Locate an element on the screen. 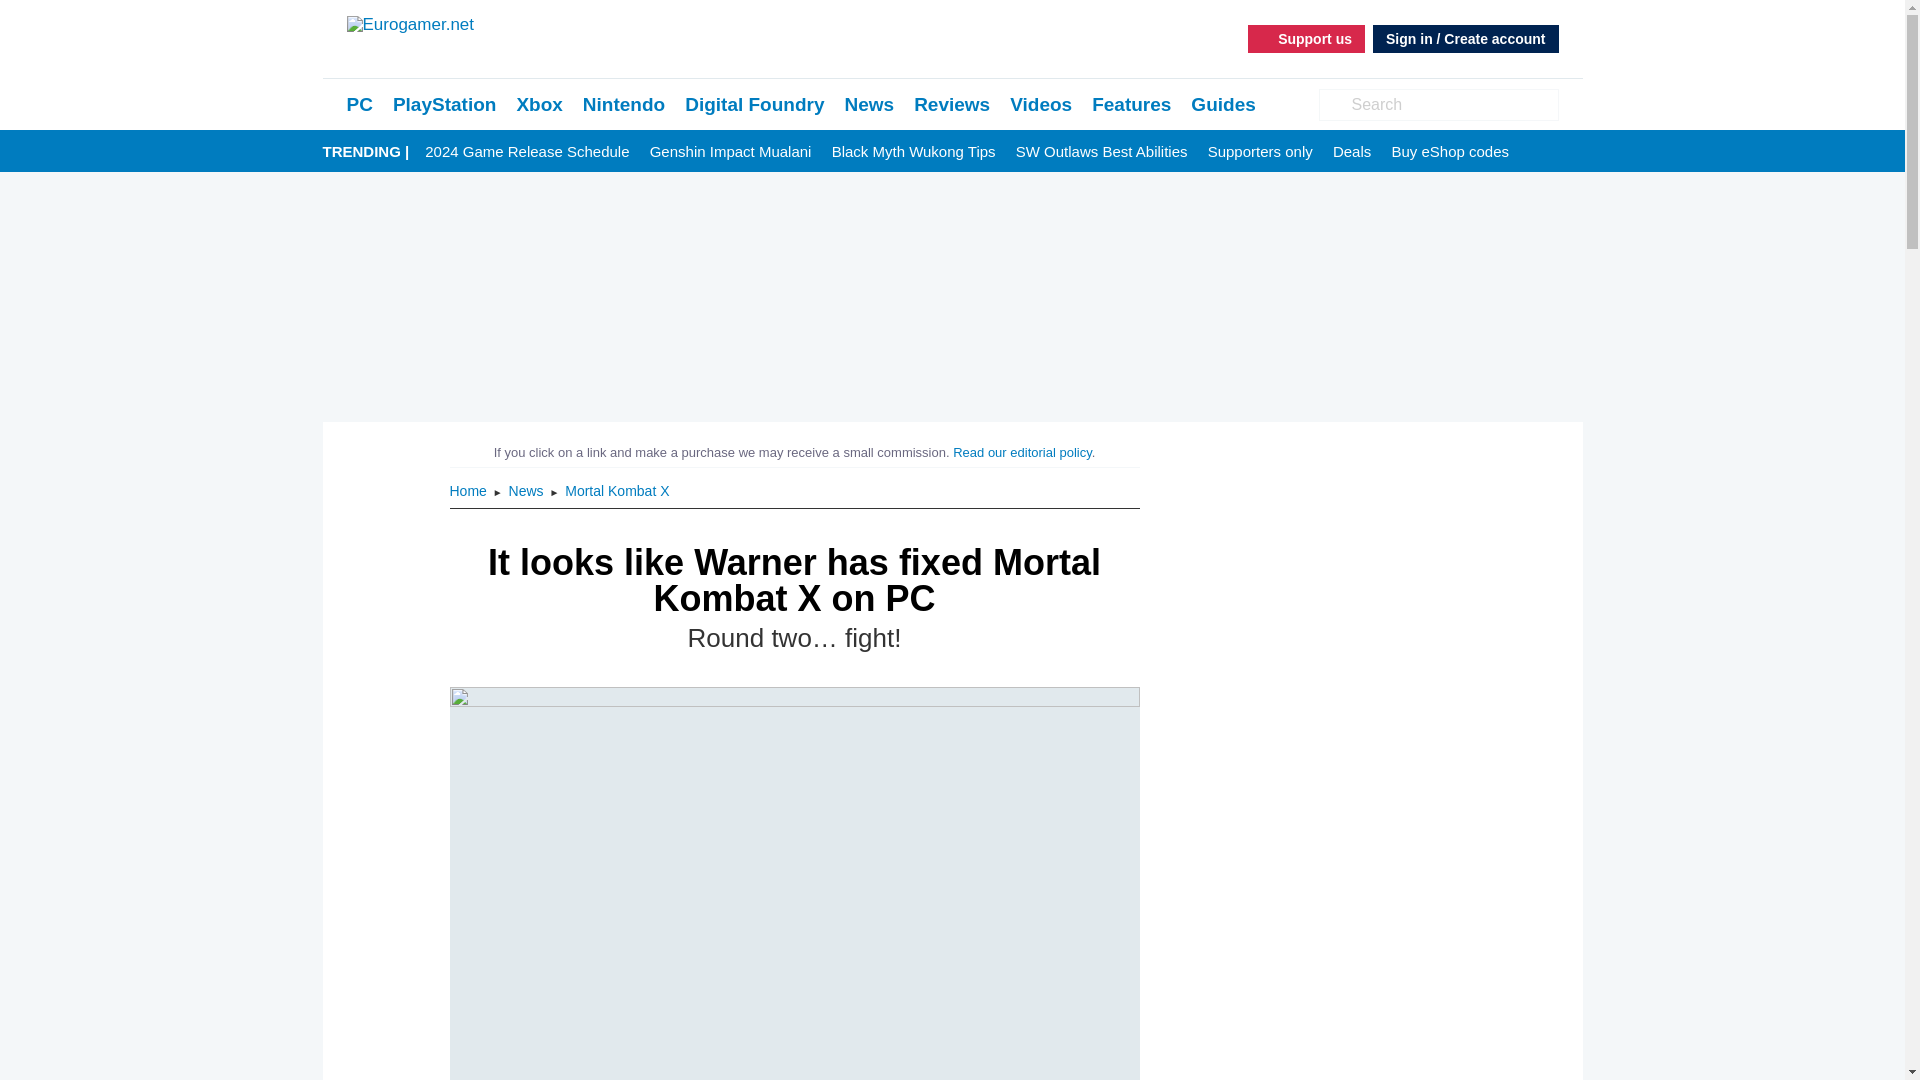 Image resolution: width=1920 pixels, height=1080 pixels. Digital Foundry is located at coordinates (754, 104).